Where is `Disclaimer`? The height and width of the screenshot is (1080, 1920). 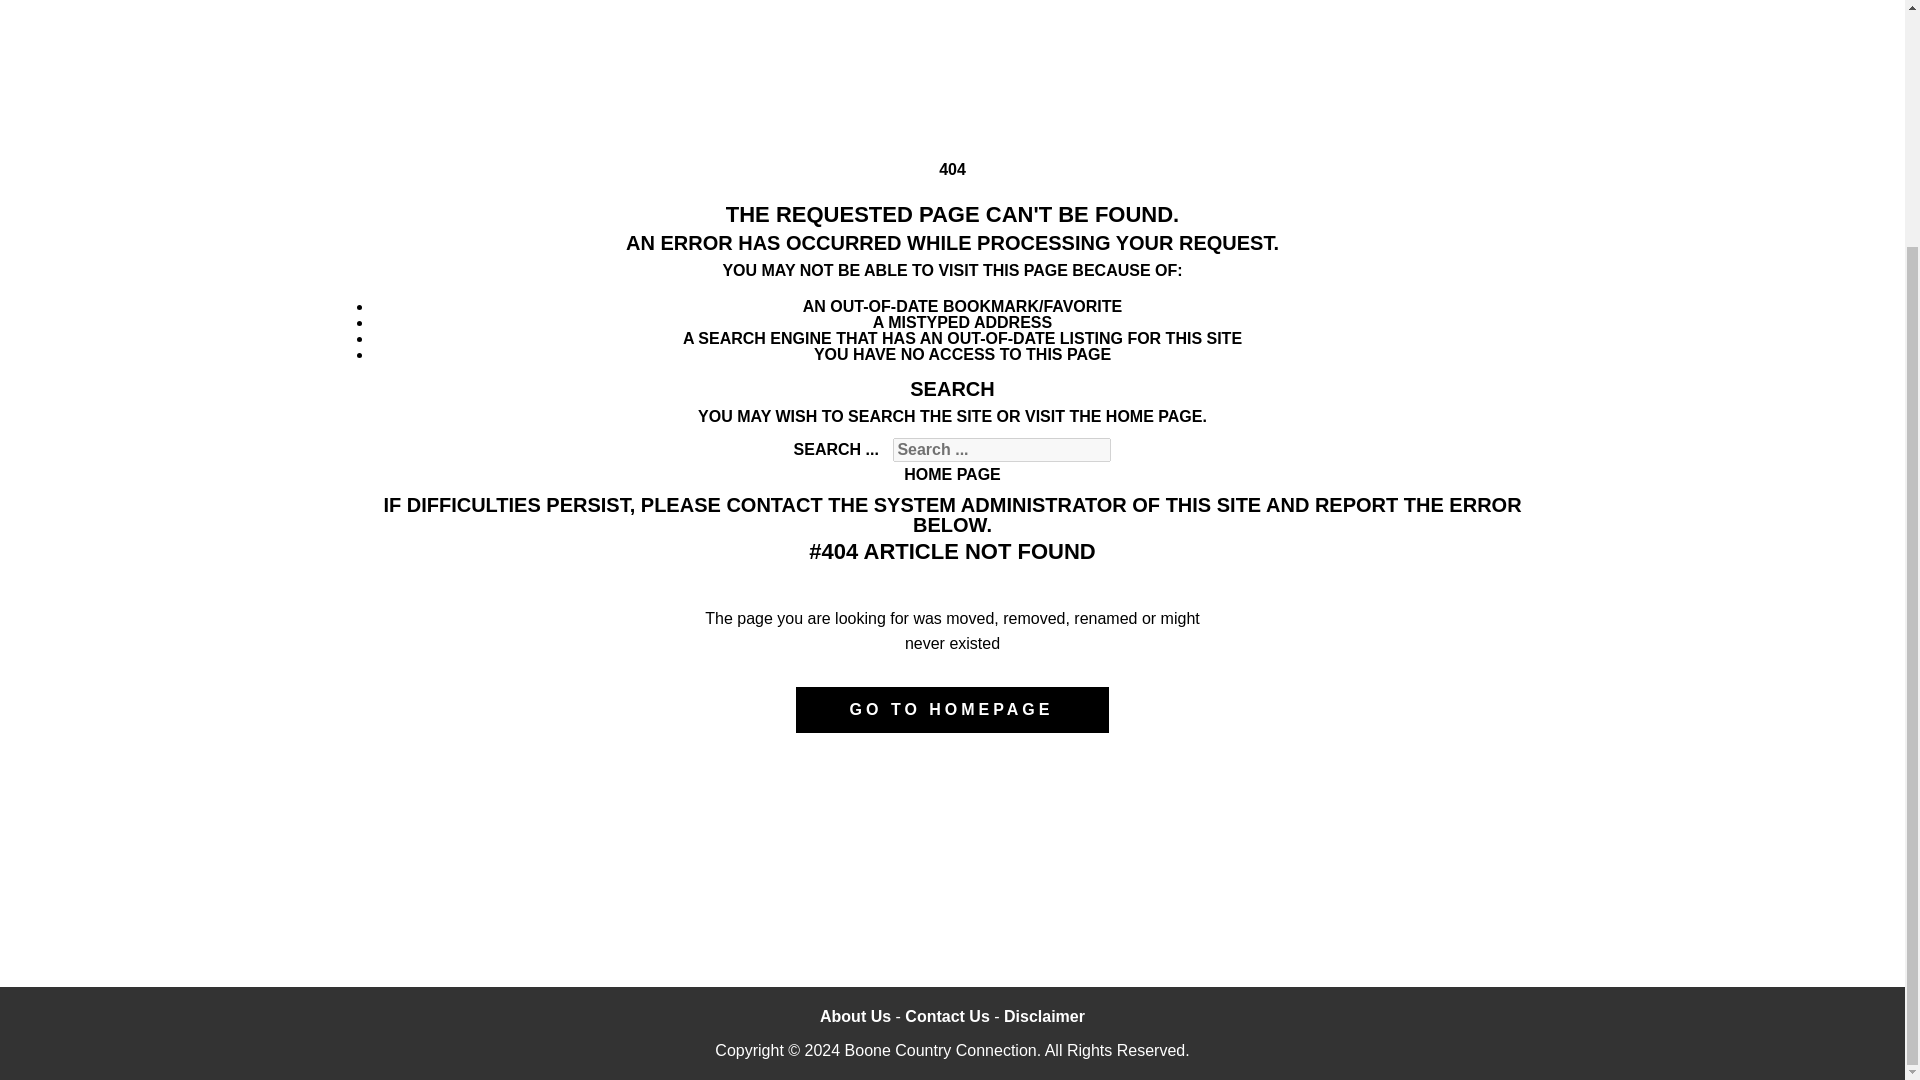
Disclaimer is located at coordinates (1044, 1016).